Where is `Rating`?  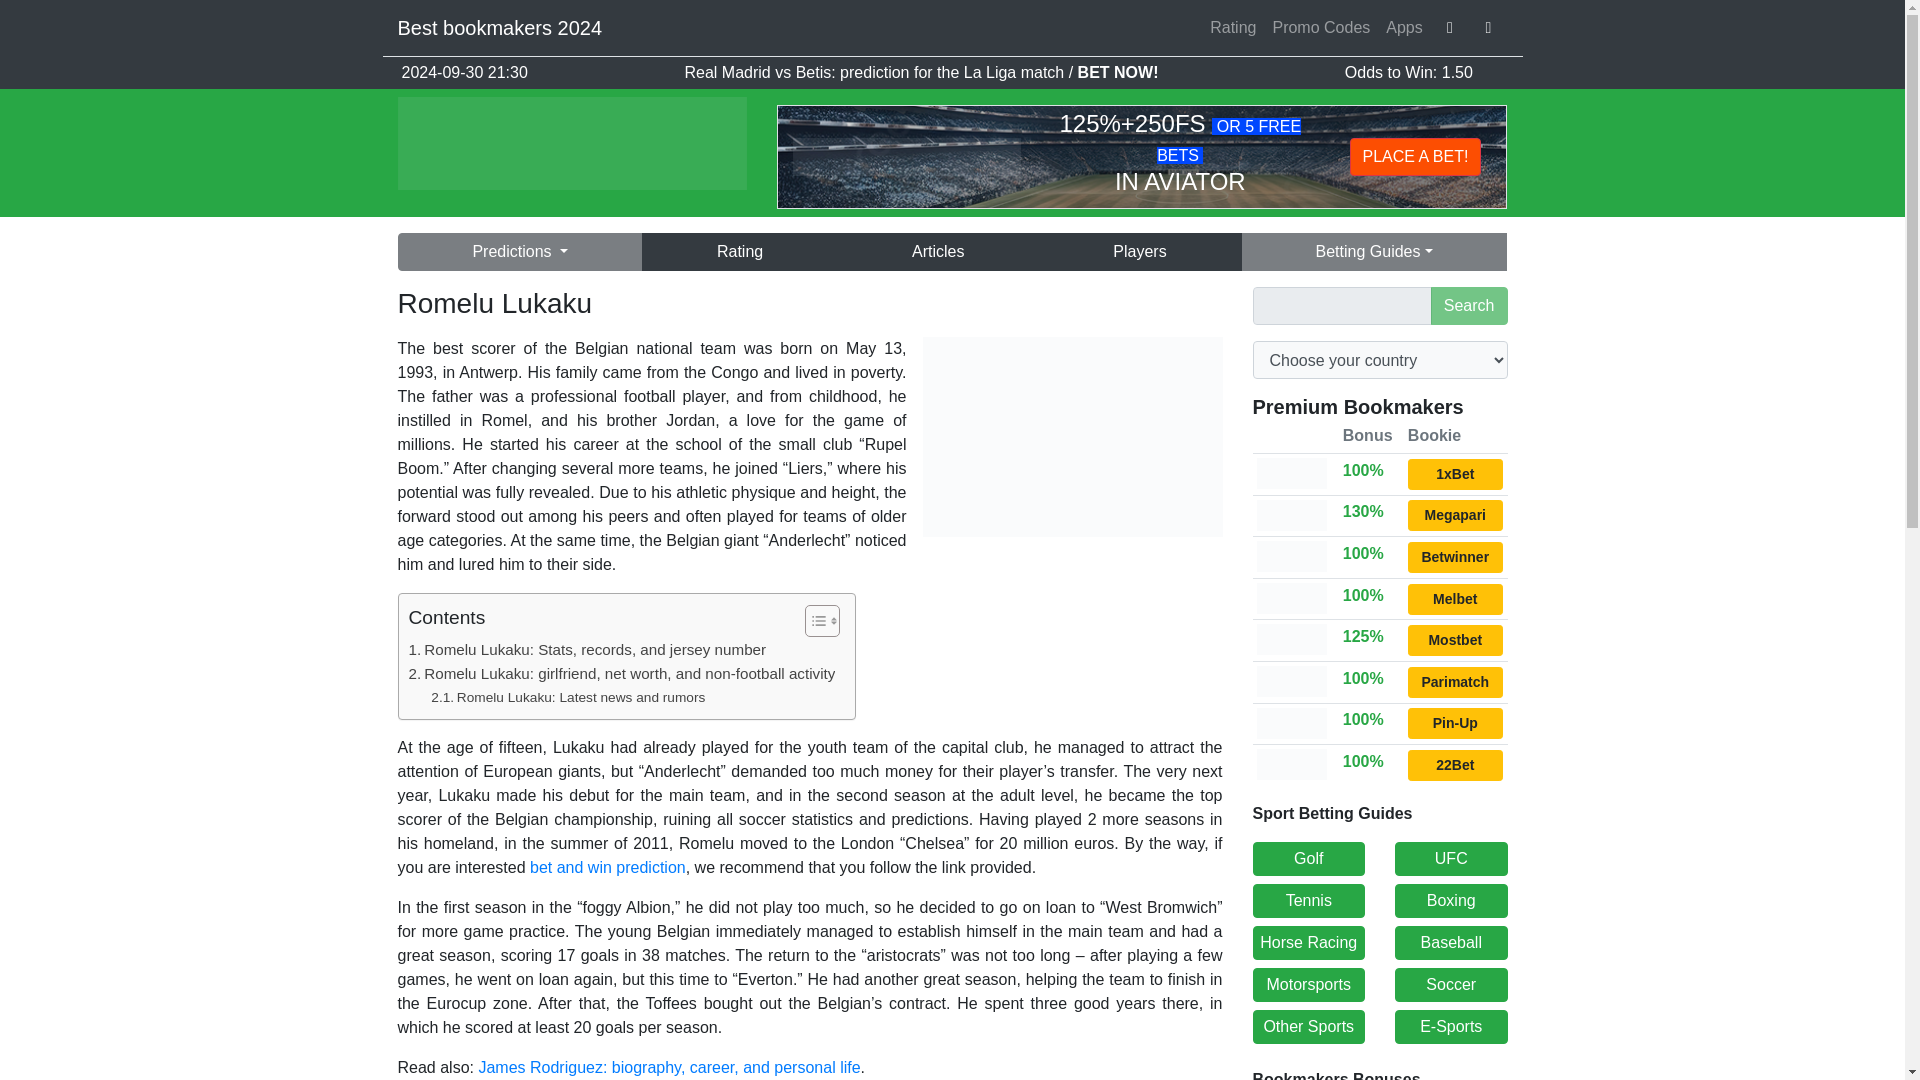
Rating is located at coordinates (739, 252).